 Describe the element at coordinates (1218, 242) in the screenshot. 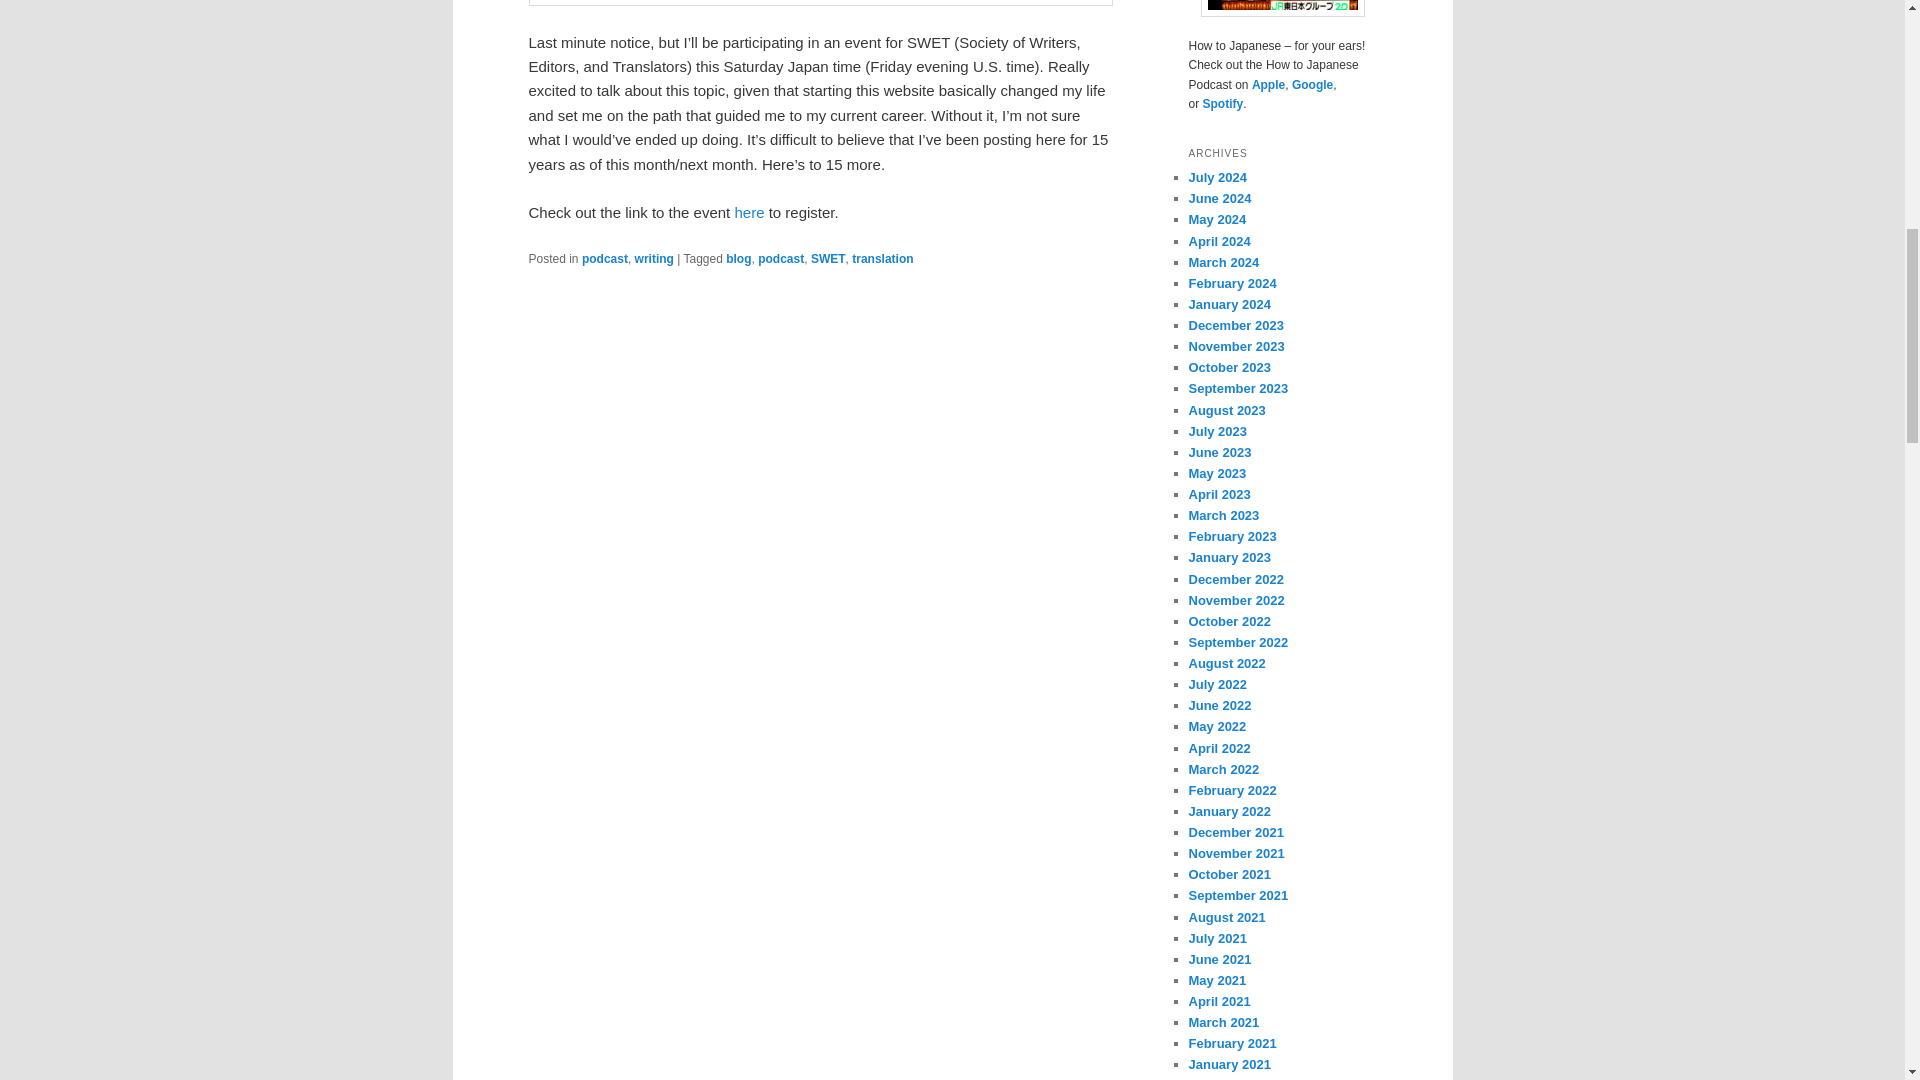

I see `April 2024` at that location.